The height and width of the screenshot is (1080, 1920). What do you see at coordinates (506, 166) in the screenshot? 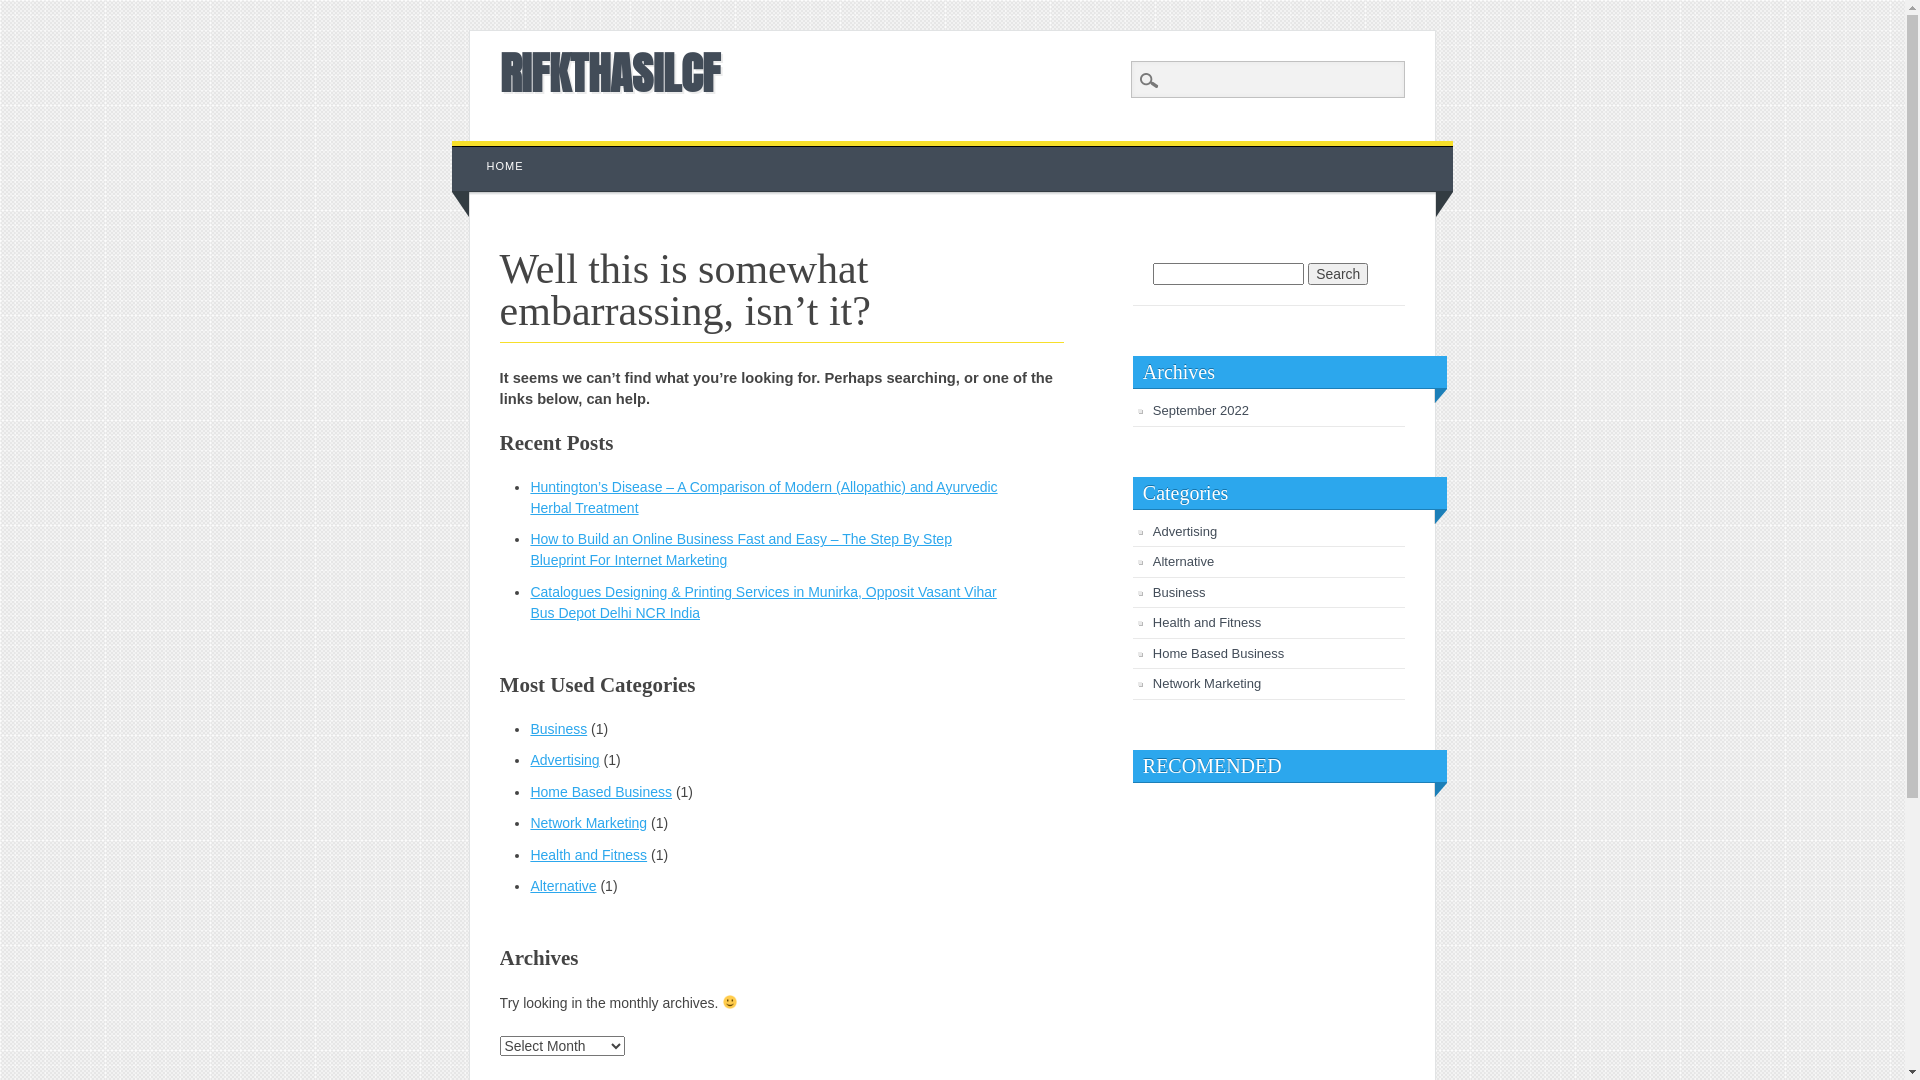
I see `HOME` at bounding box center [506, 166].